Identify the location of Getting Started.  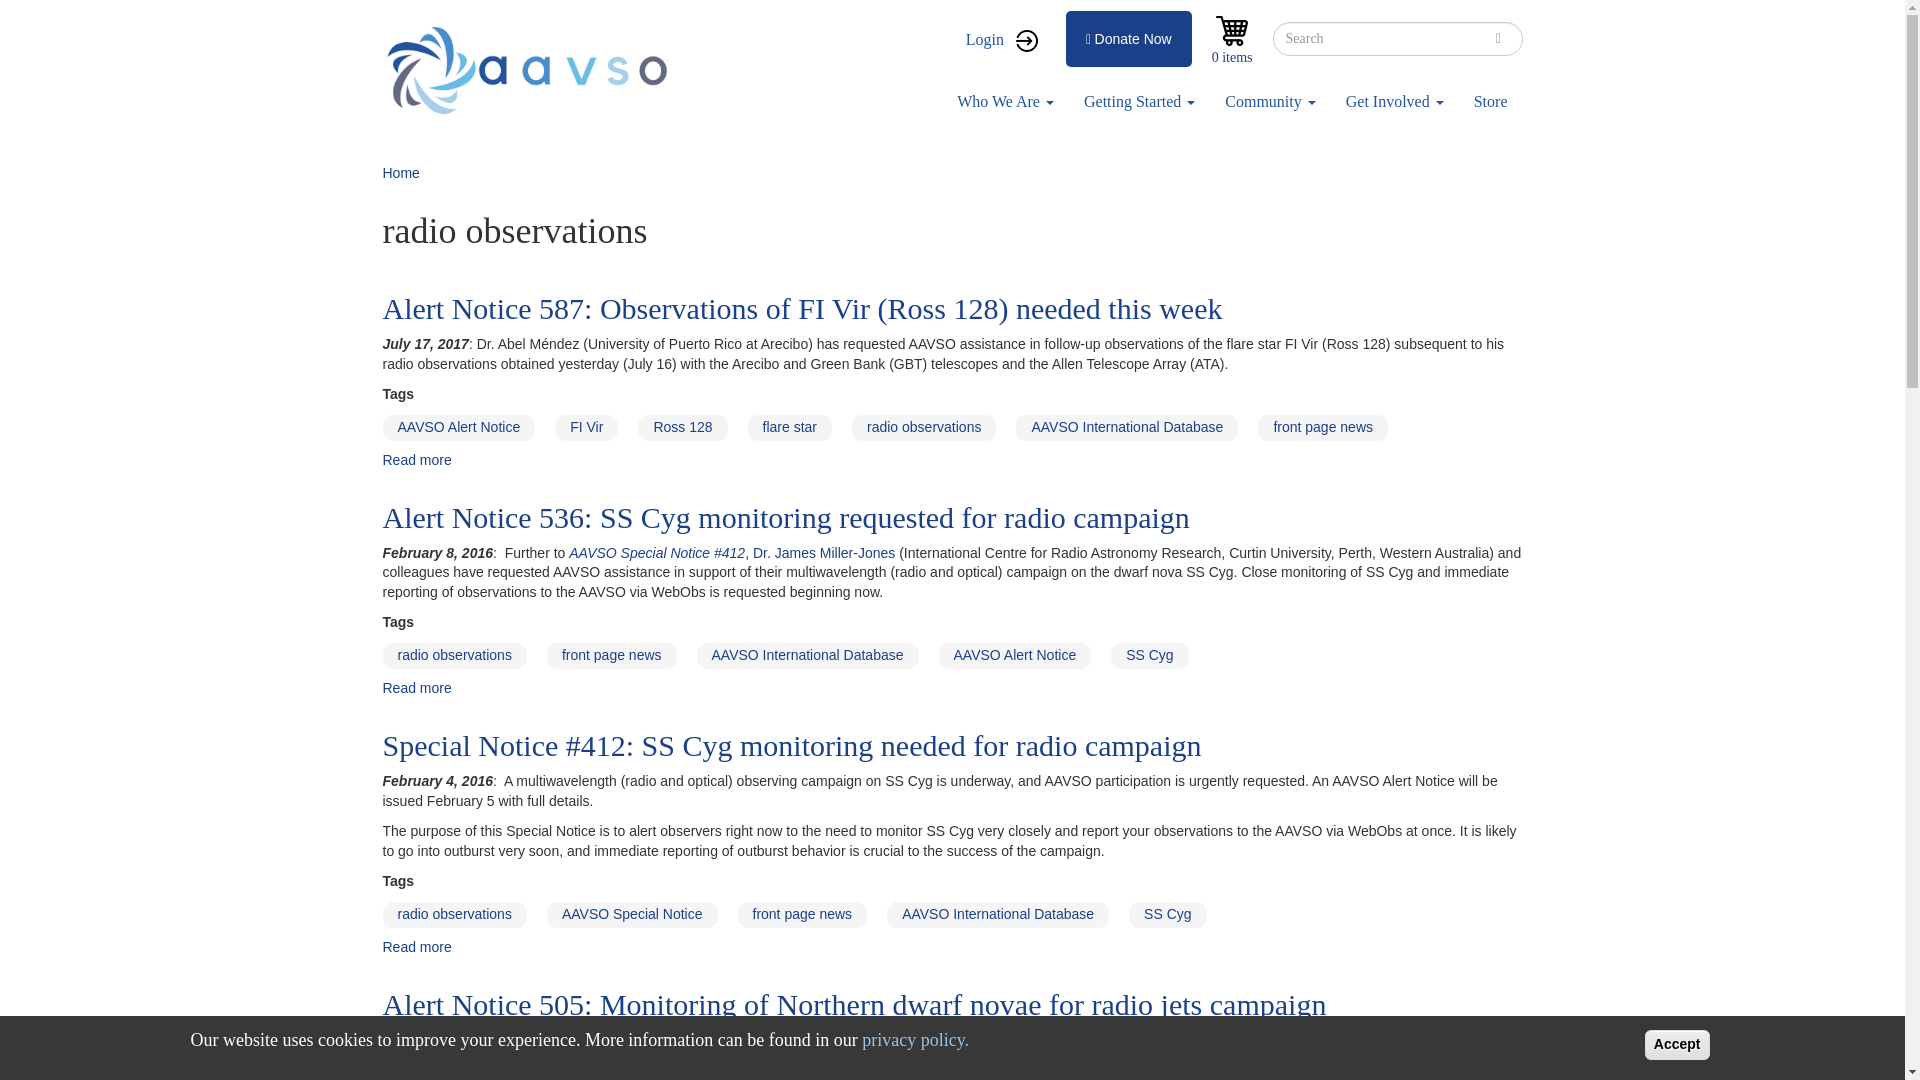
(1139, 102).